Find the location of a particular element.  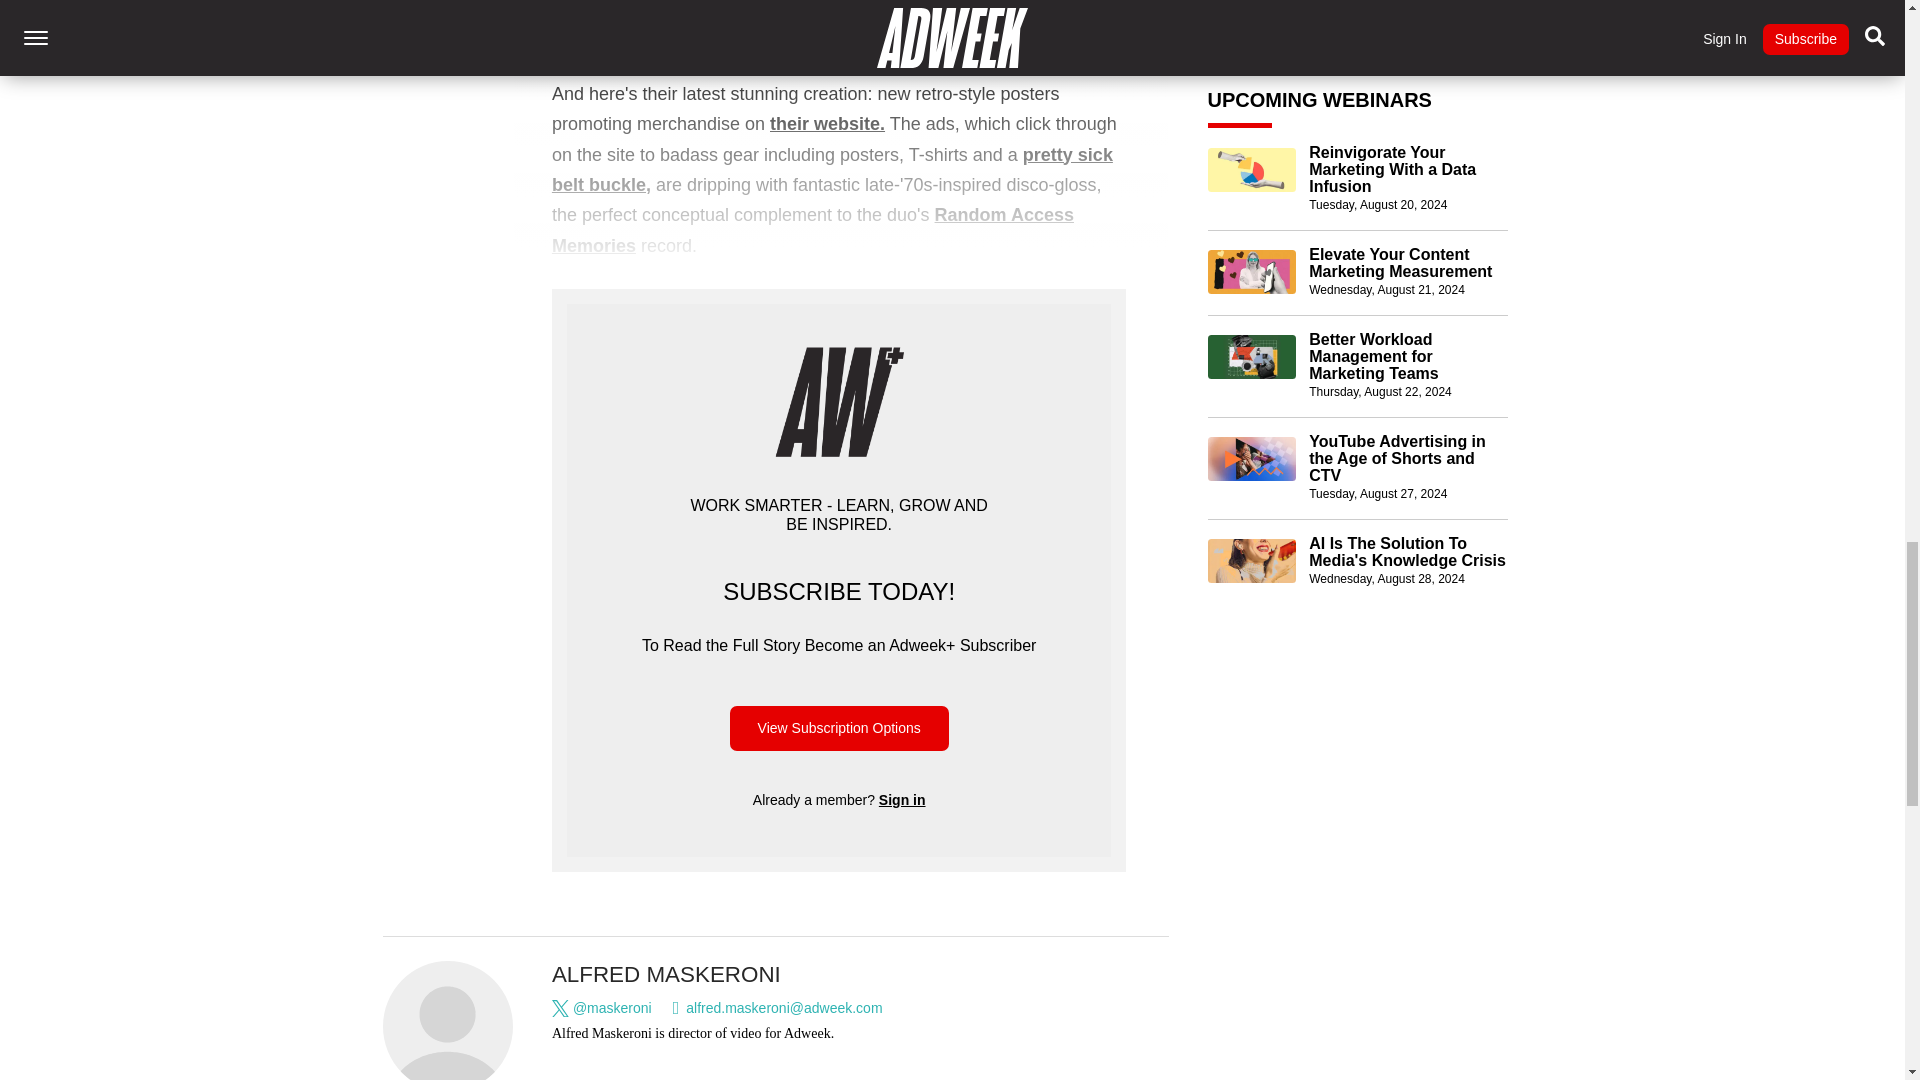

Adobe-Webinar-082224-Header is located at coordinates (1252, 273).